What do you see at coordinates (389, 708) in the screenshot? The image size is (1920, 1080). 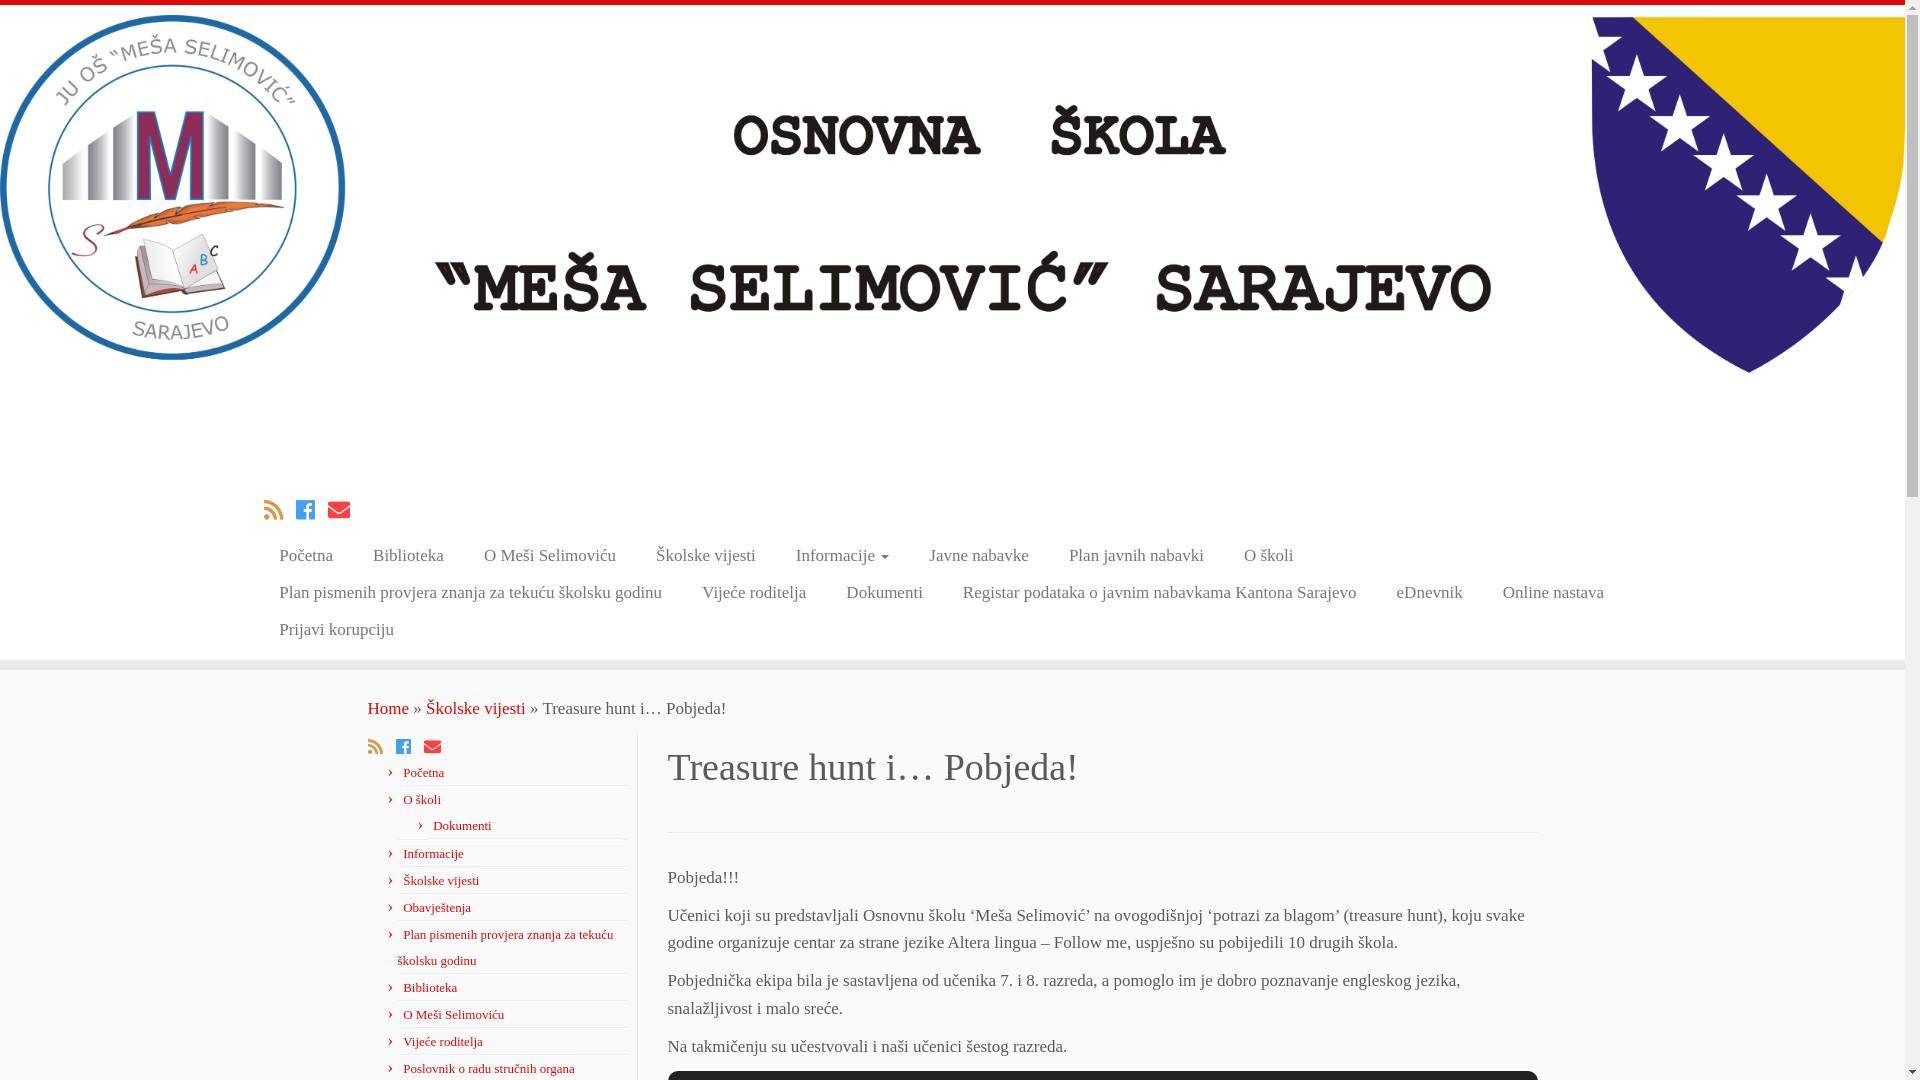 I see `Home` at bounding box center [389, 708].